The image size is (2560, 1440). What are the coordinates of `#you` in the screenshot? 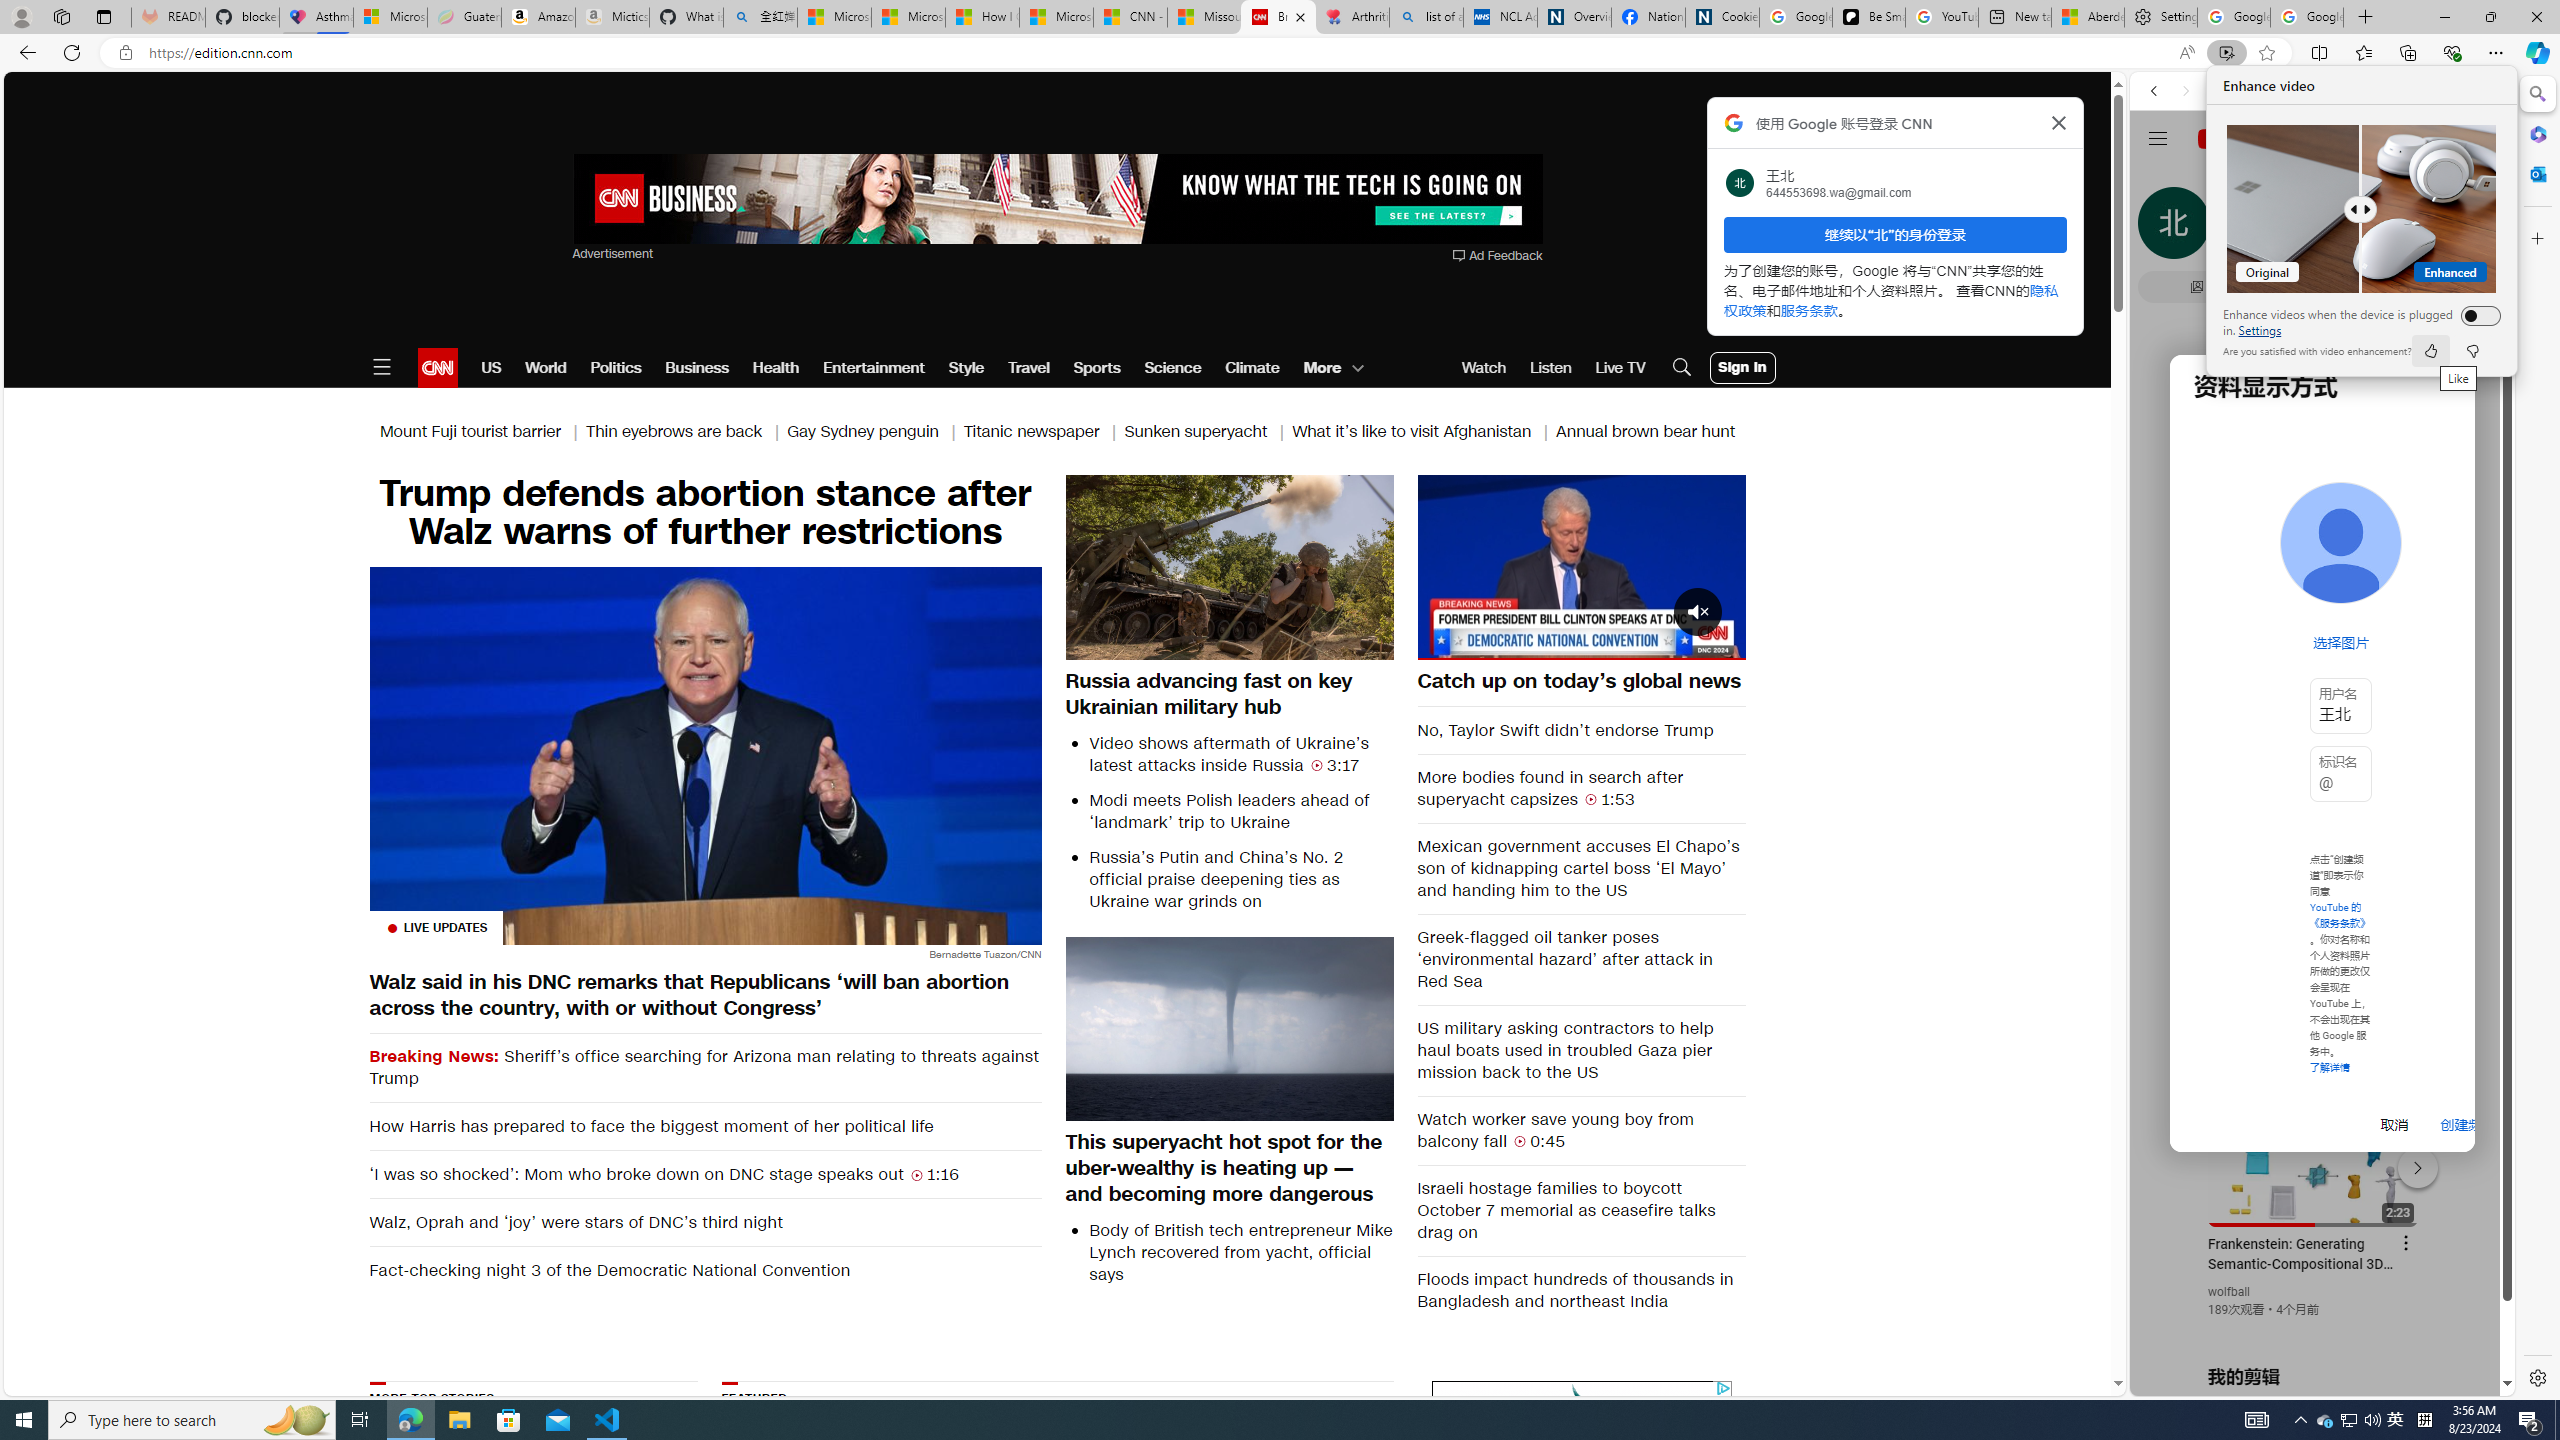 It's located at (2256, 1420).